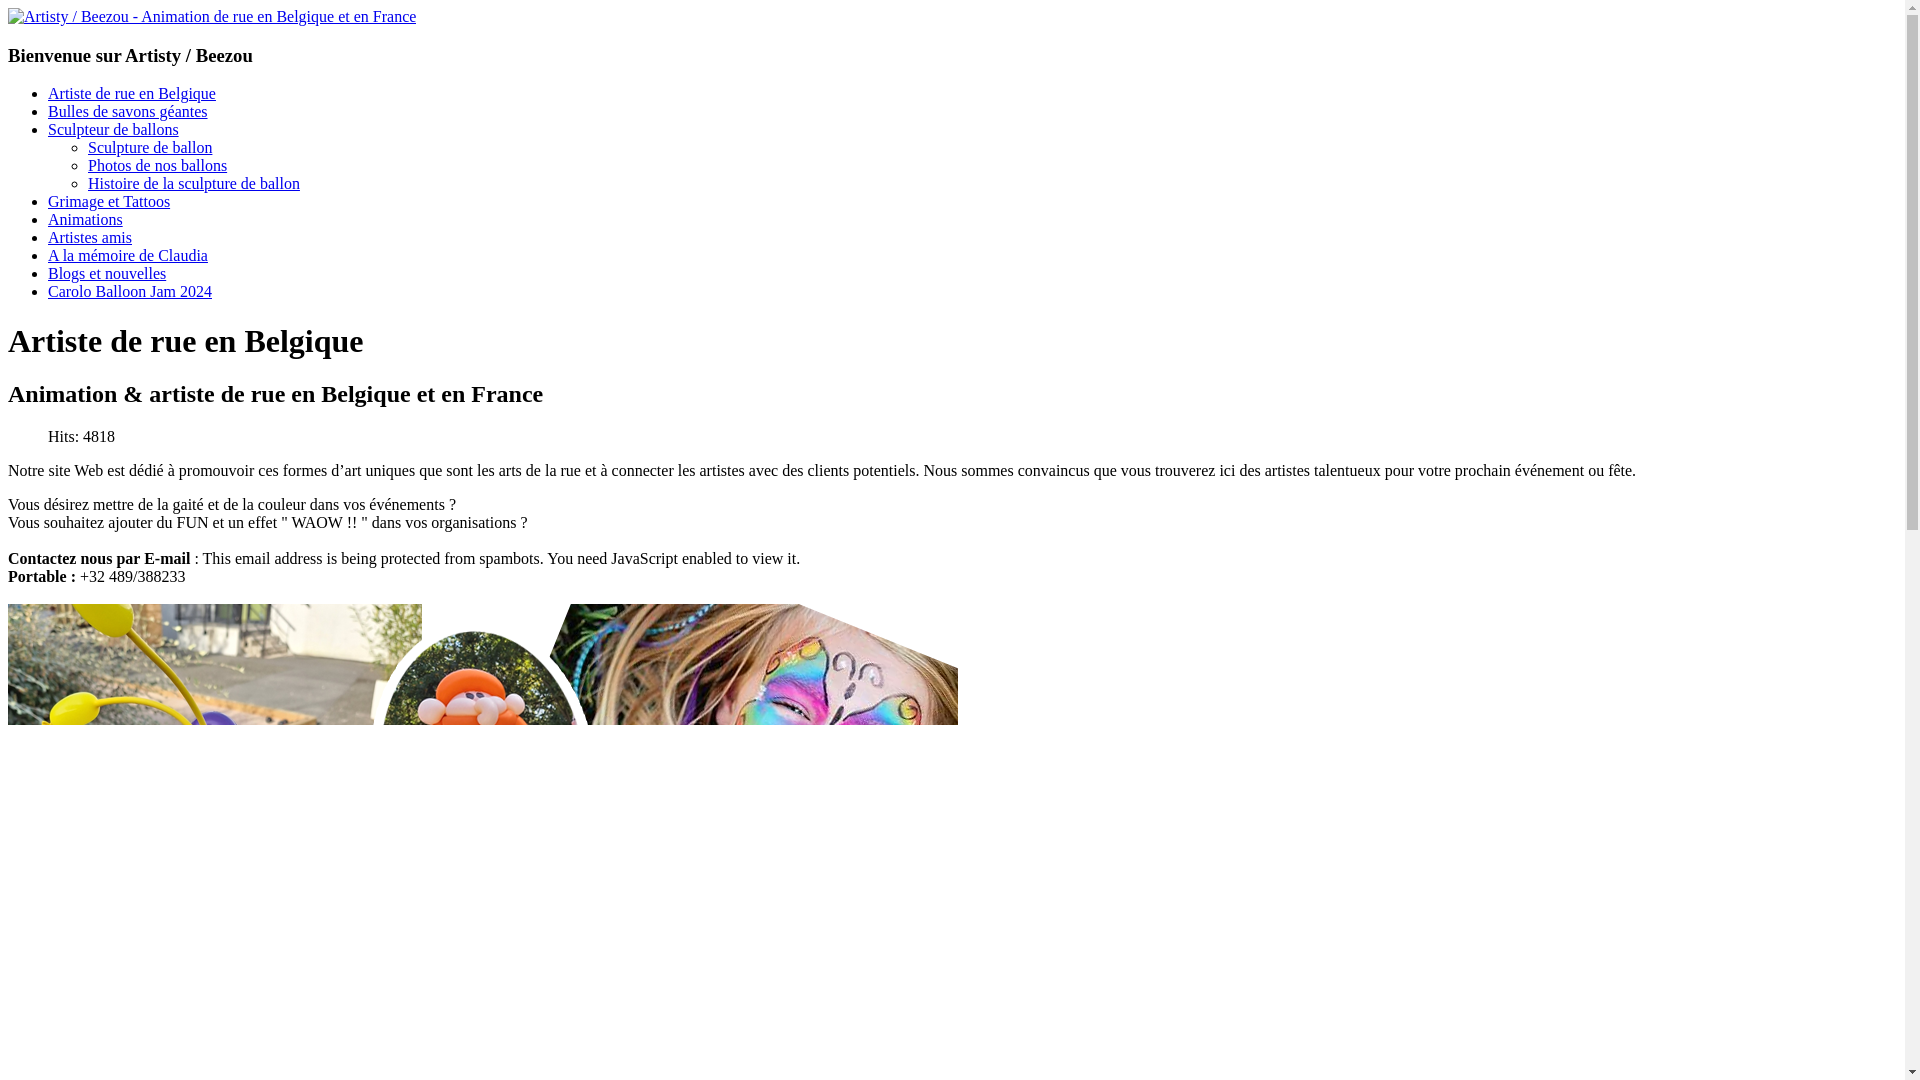  I want to click on Blogs et nouvelles, so click(107, 274).